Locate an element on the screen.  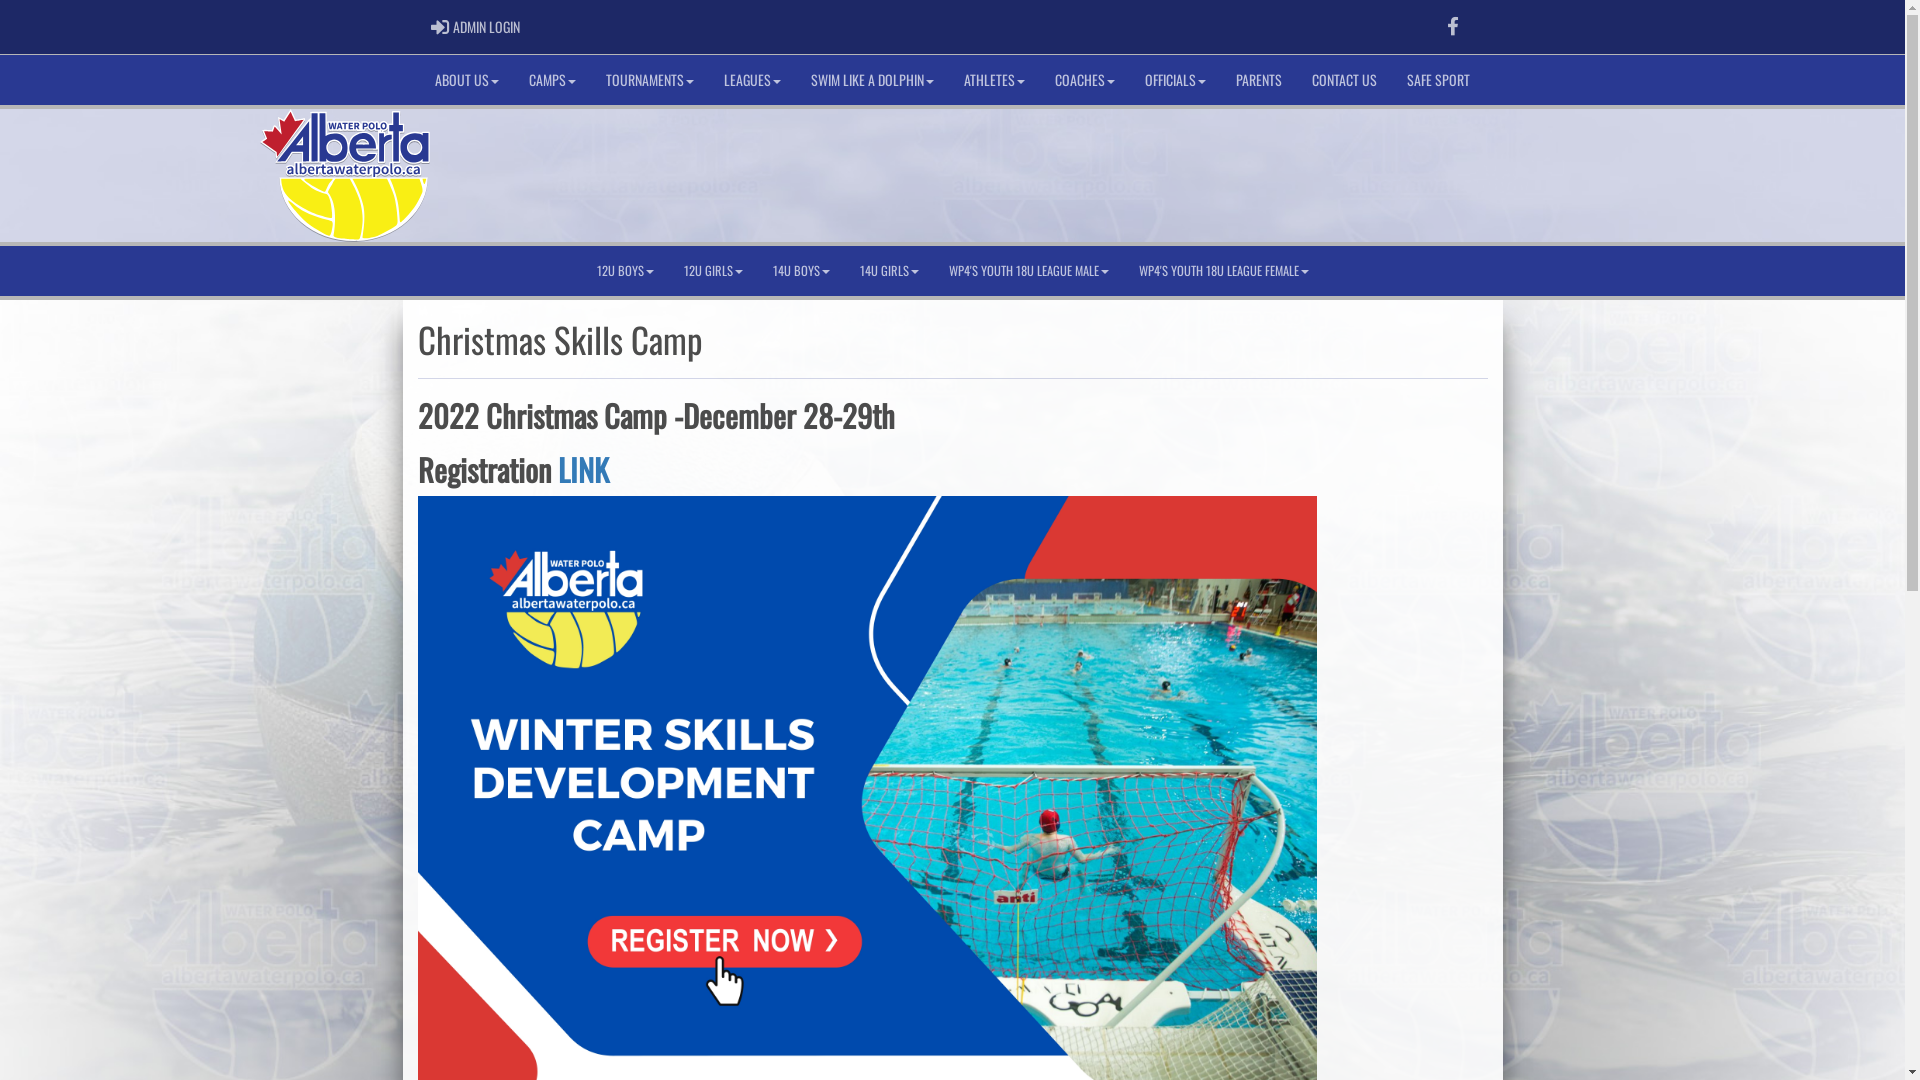
CAMPS is located at coordinates (552, 80).